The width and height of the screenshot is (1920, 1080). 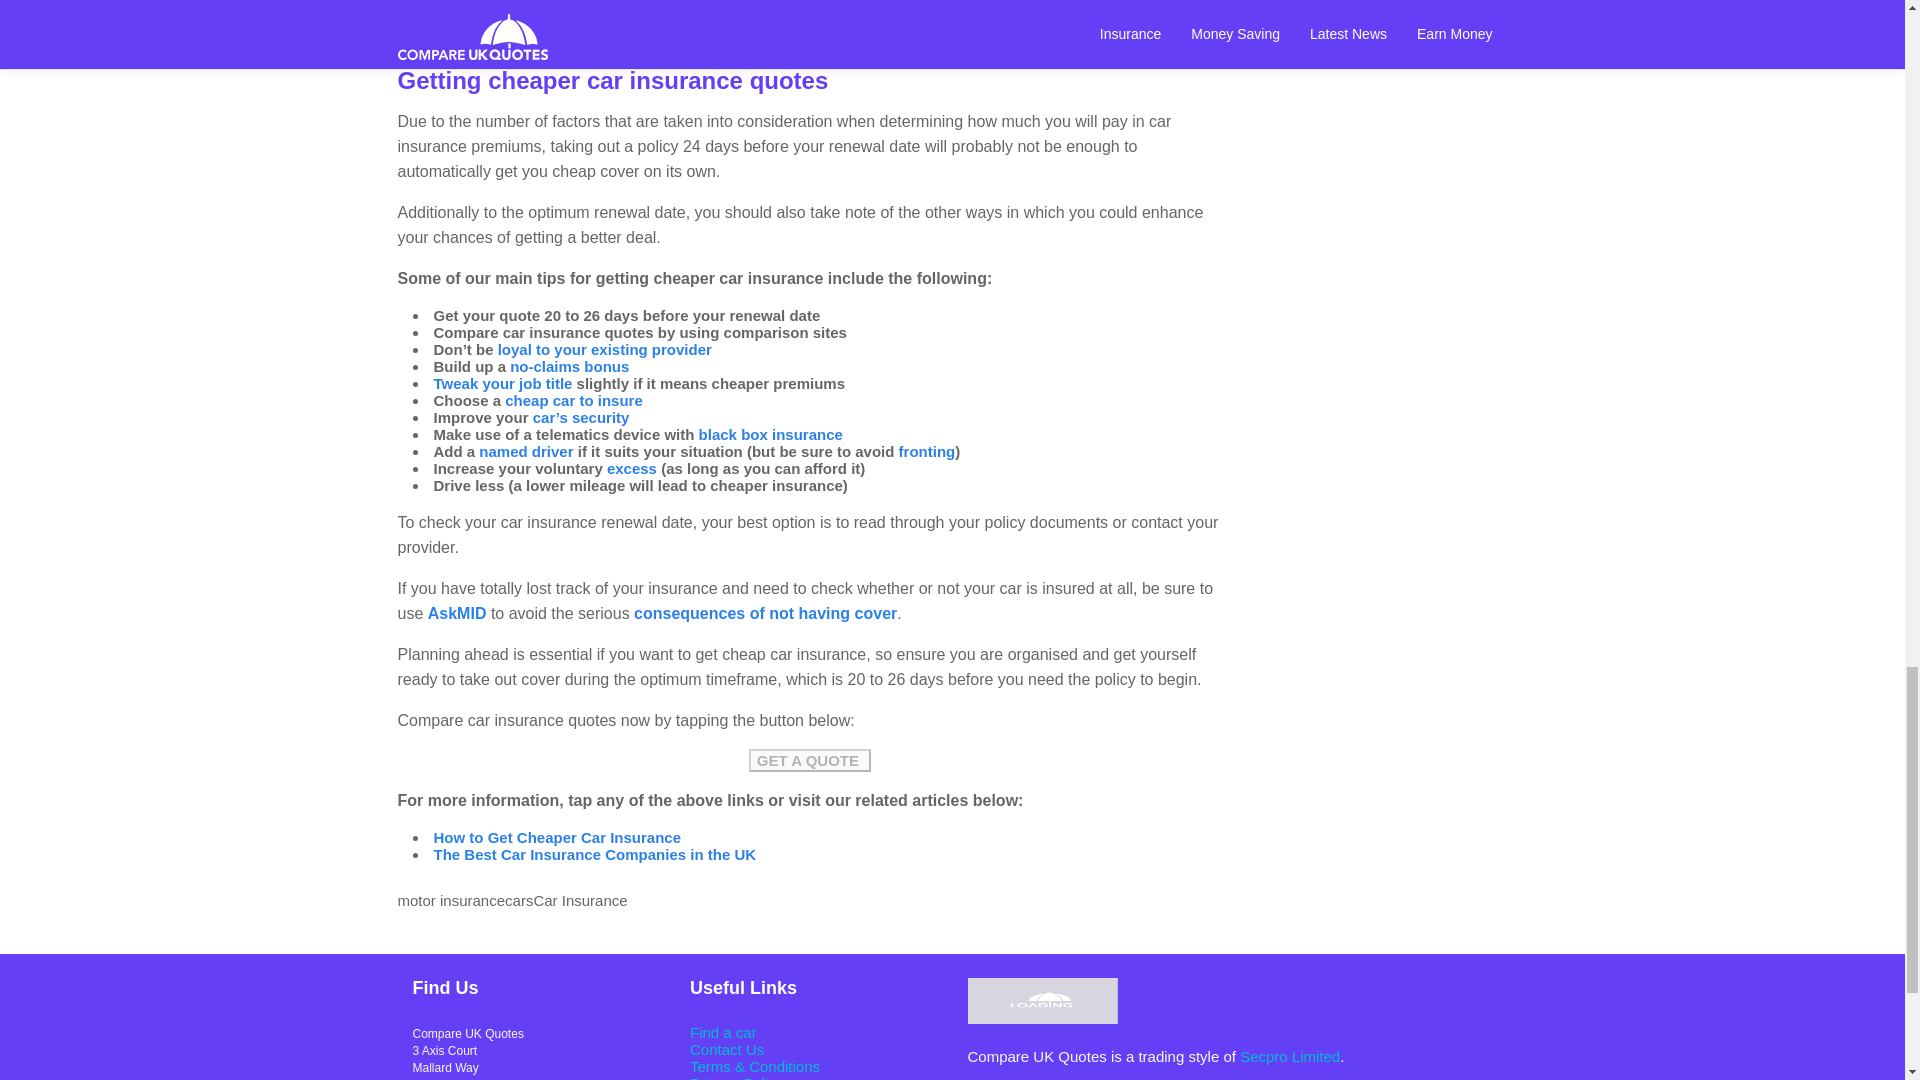 I want to click on Named driver car insurance, so click(x=525, y=451).